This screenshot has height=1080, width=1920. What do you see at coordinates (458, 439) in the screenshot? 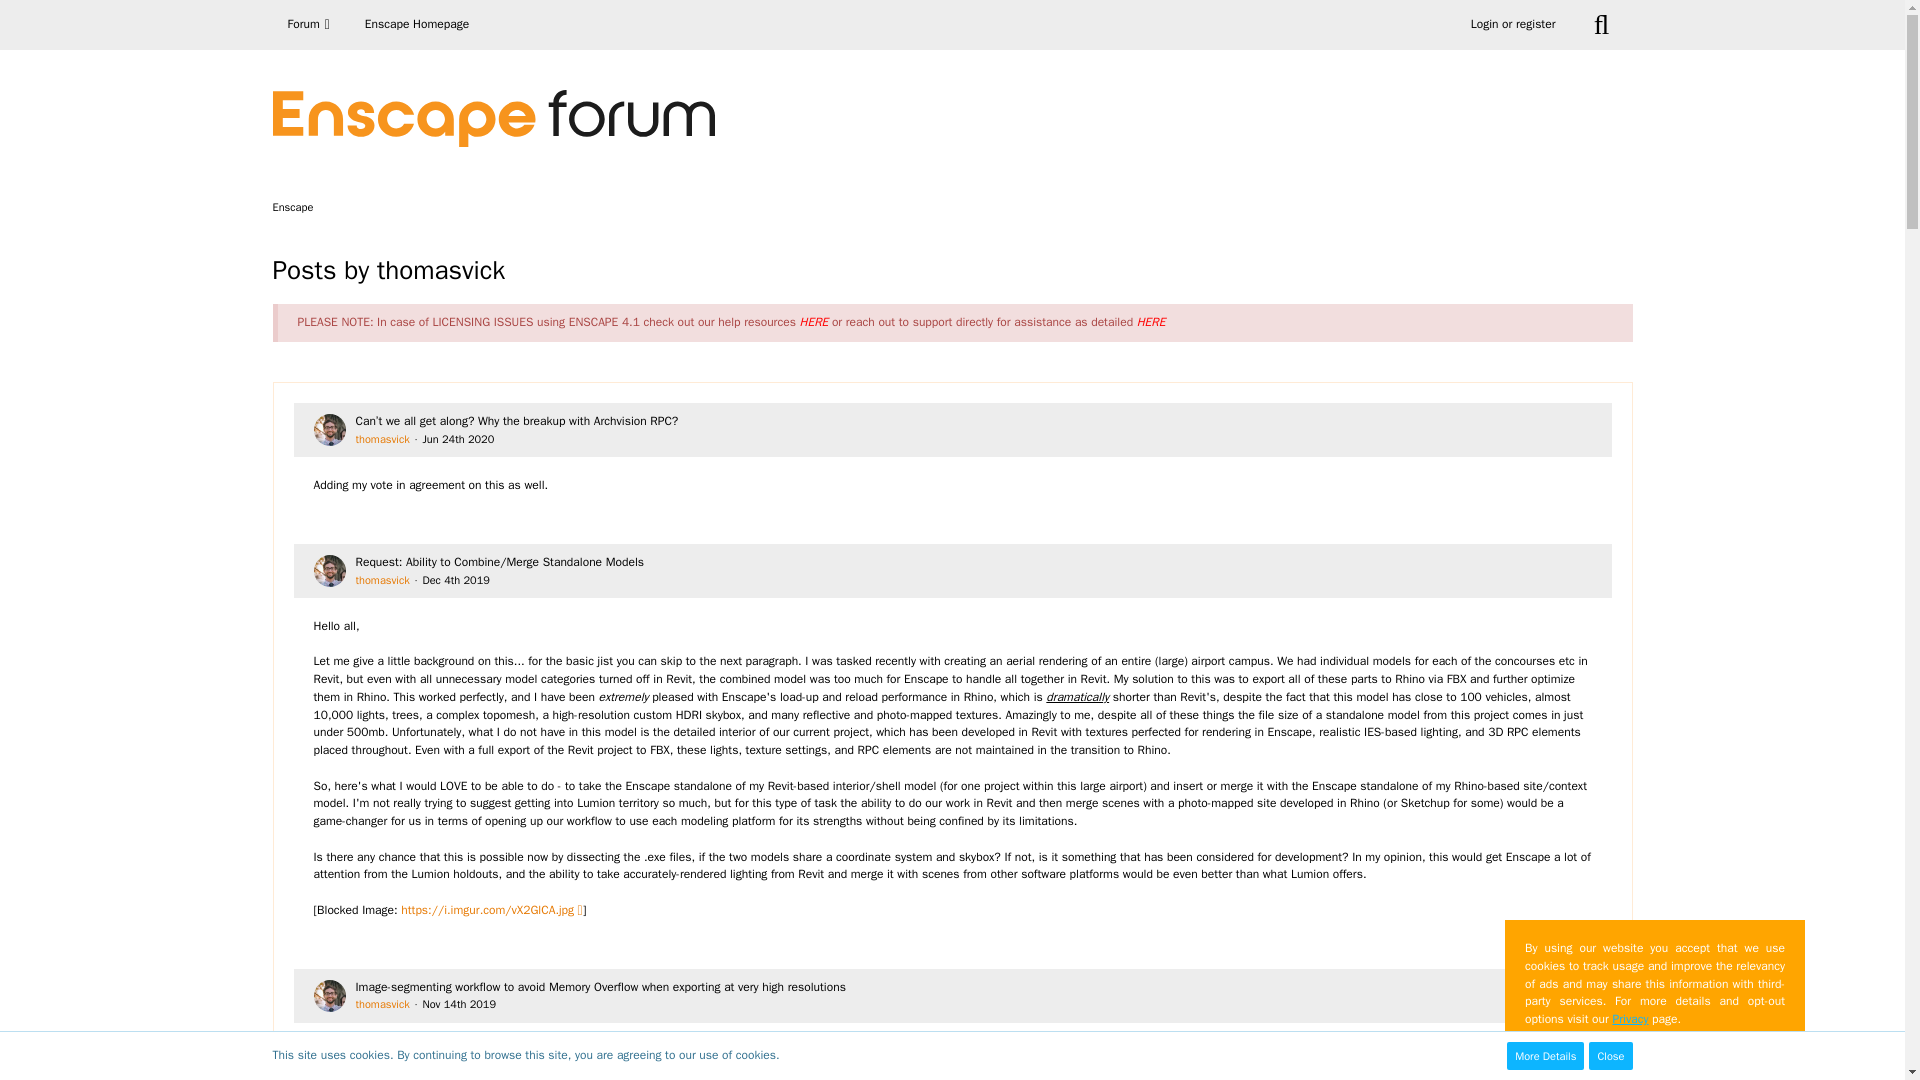
I see `Jun 24th 2020` at bounding box center [458, 439].